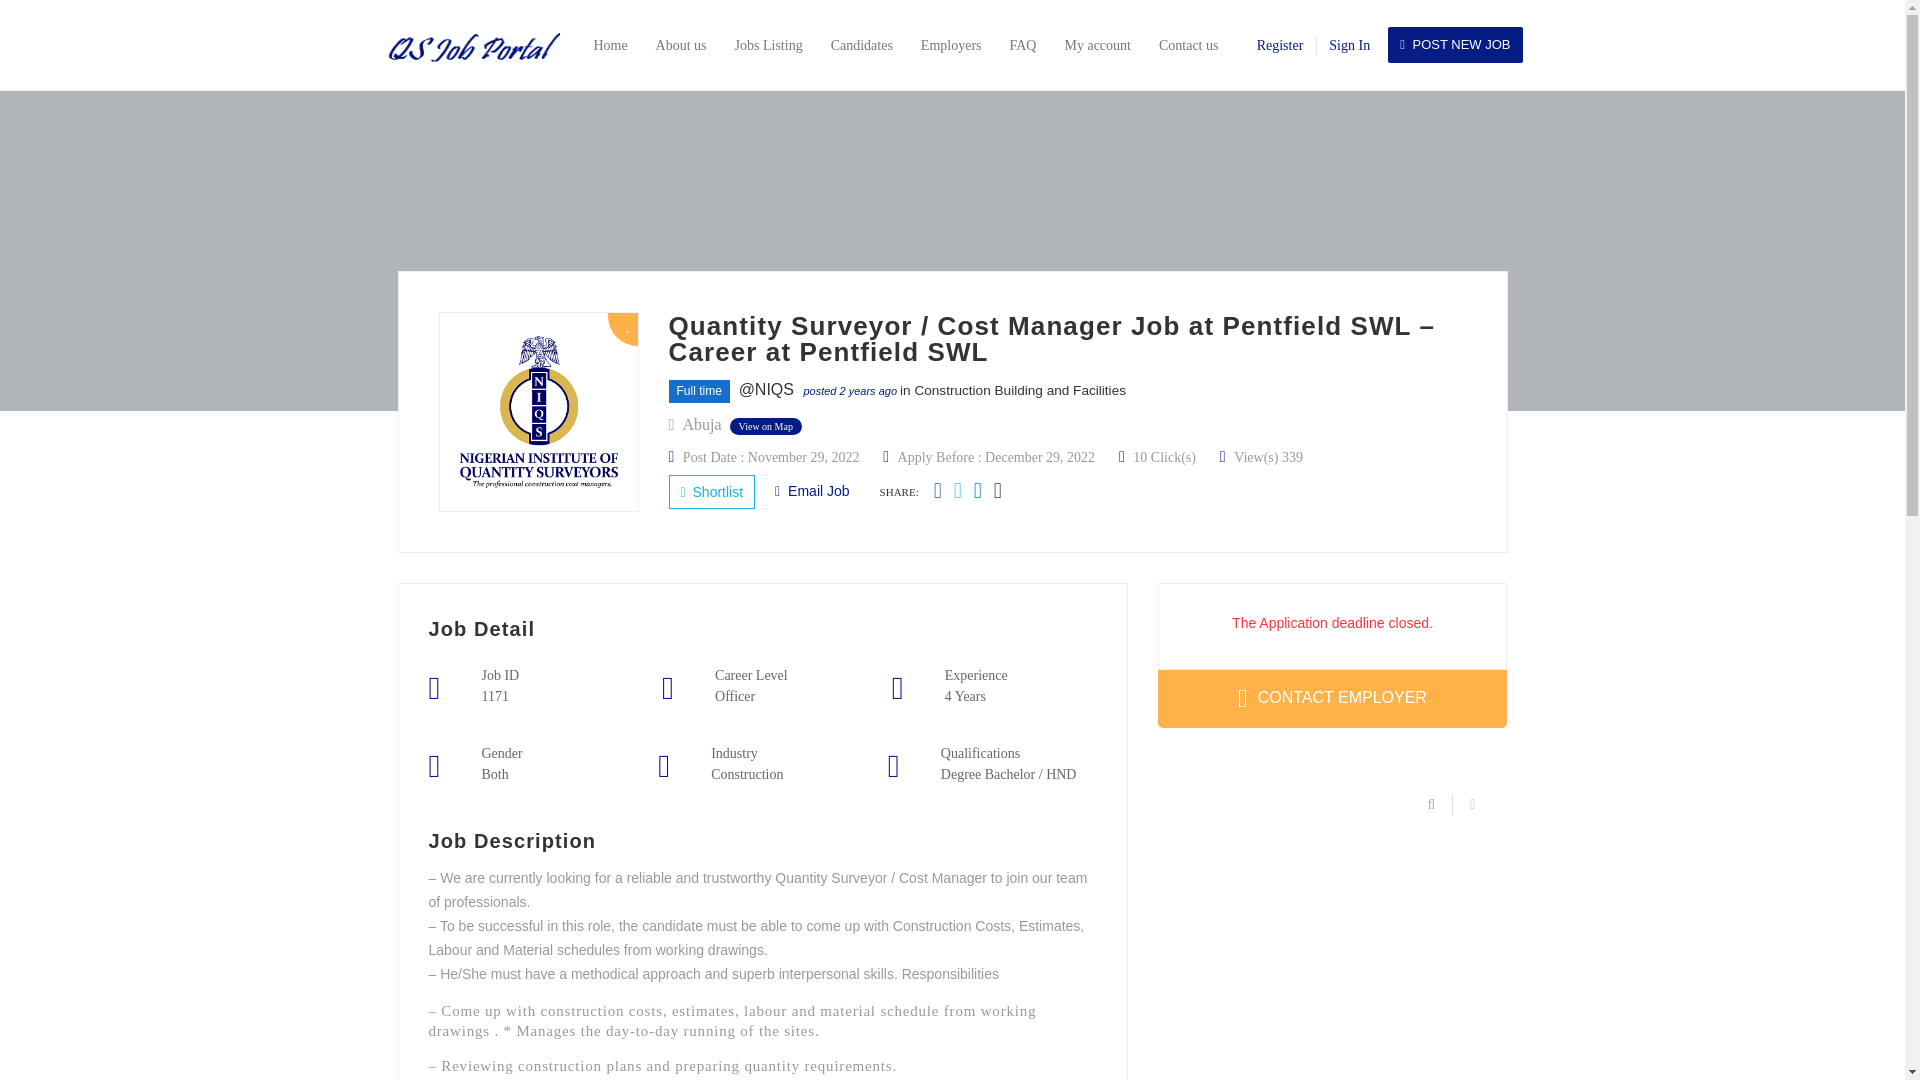 The width and height of the screenshot is (1920, 1080). I want to click on Register, so click(1280, 44).